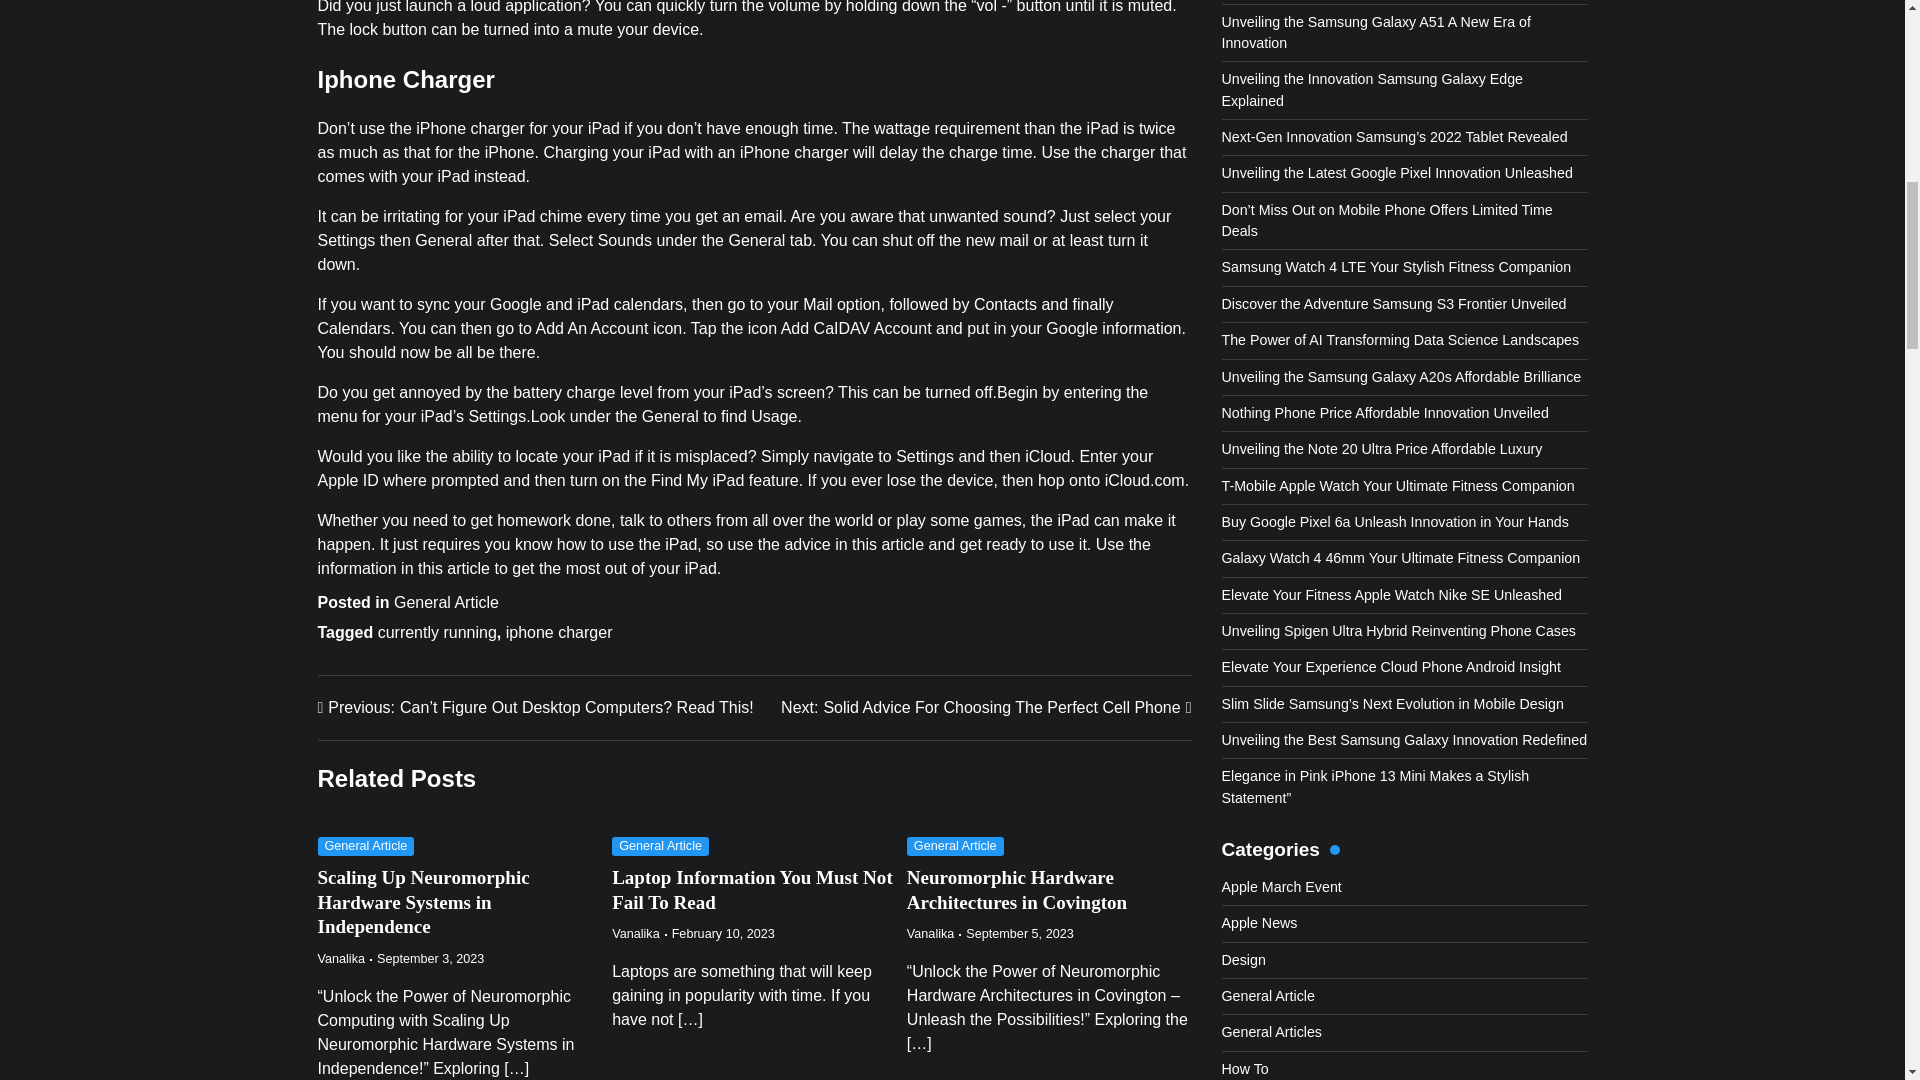 This screenshot has width=1920, height=1080. I want to click on Vanalika, so click(660, 846).